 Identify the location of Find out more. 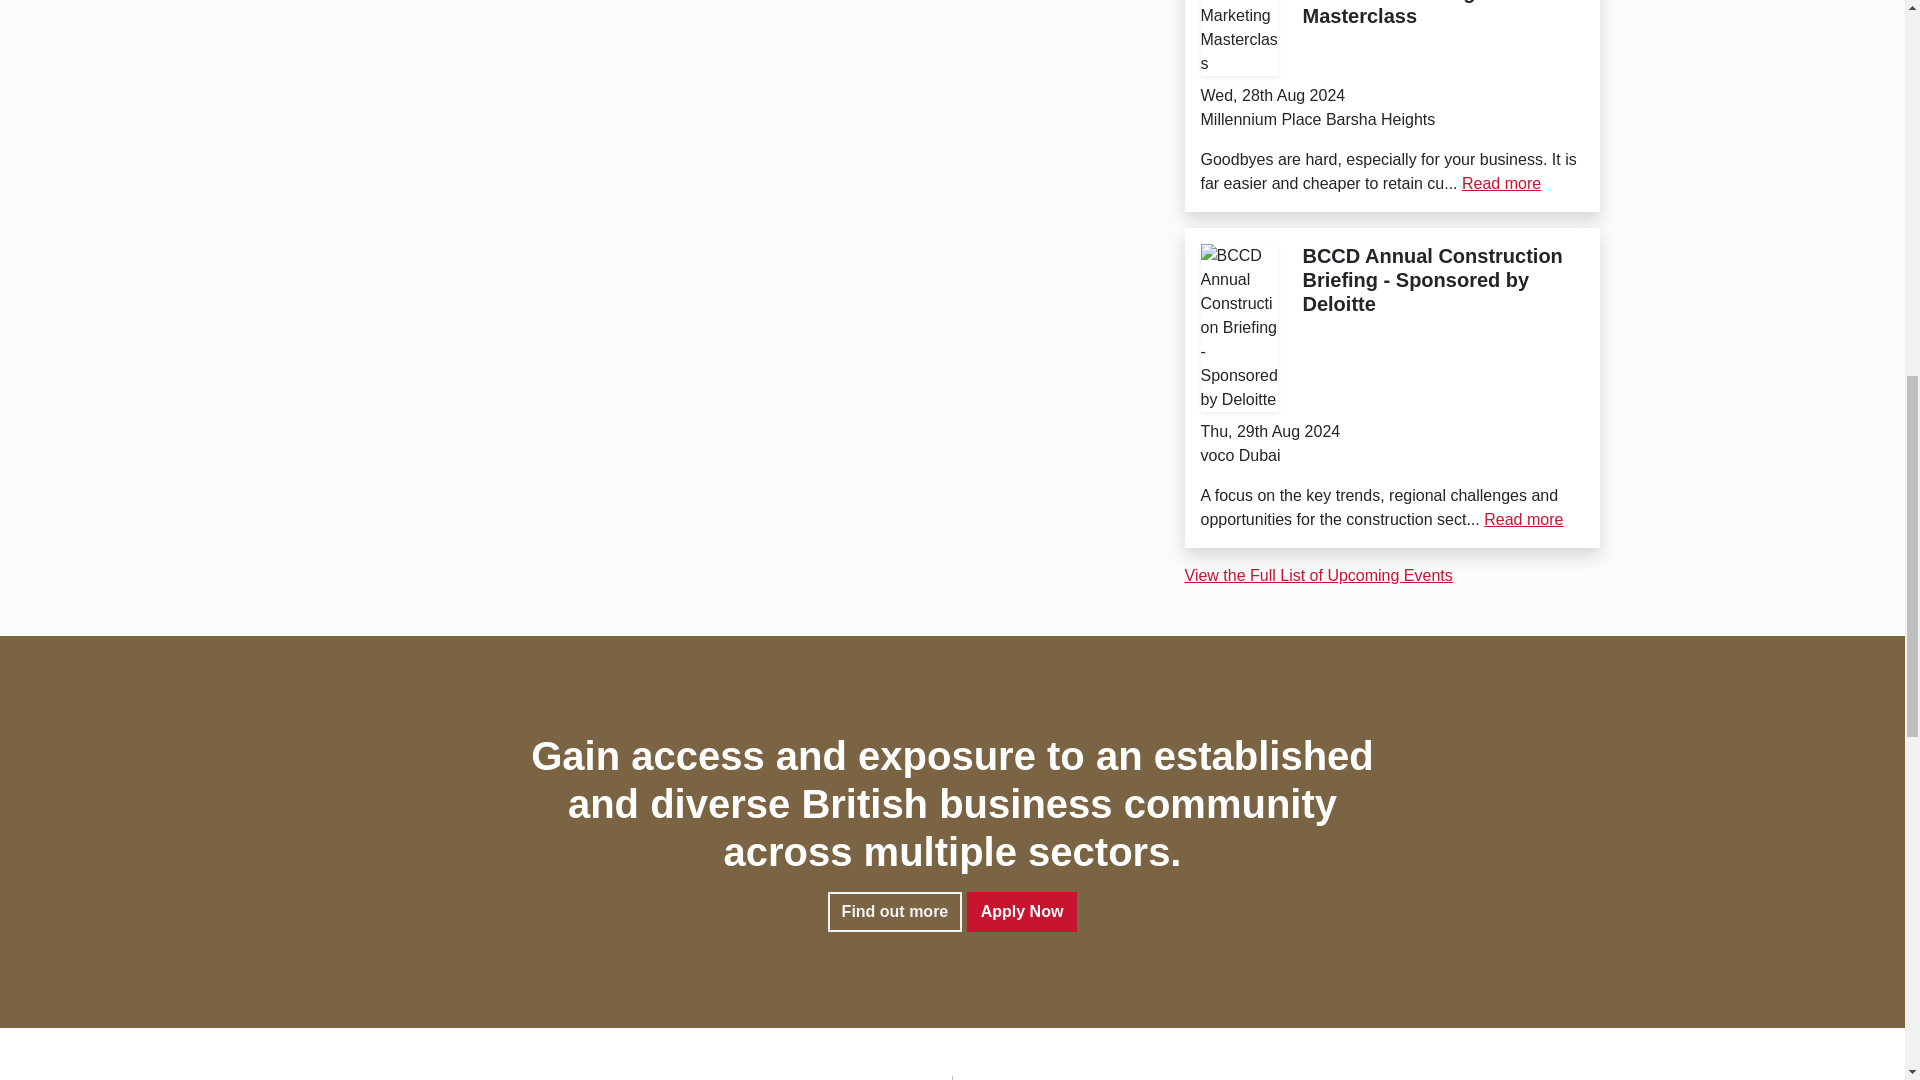
(895, 912).